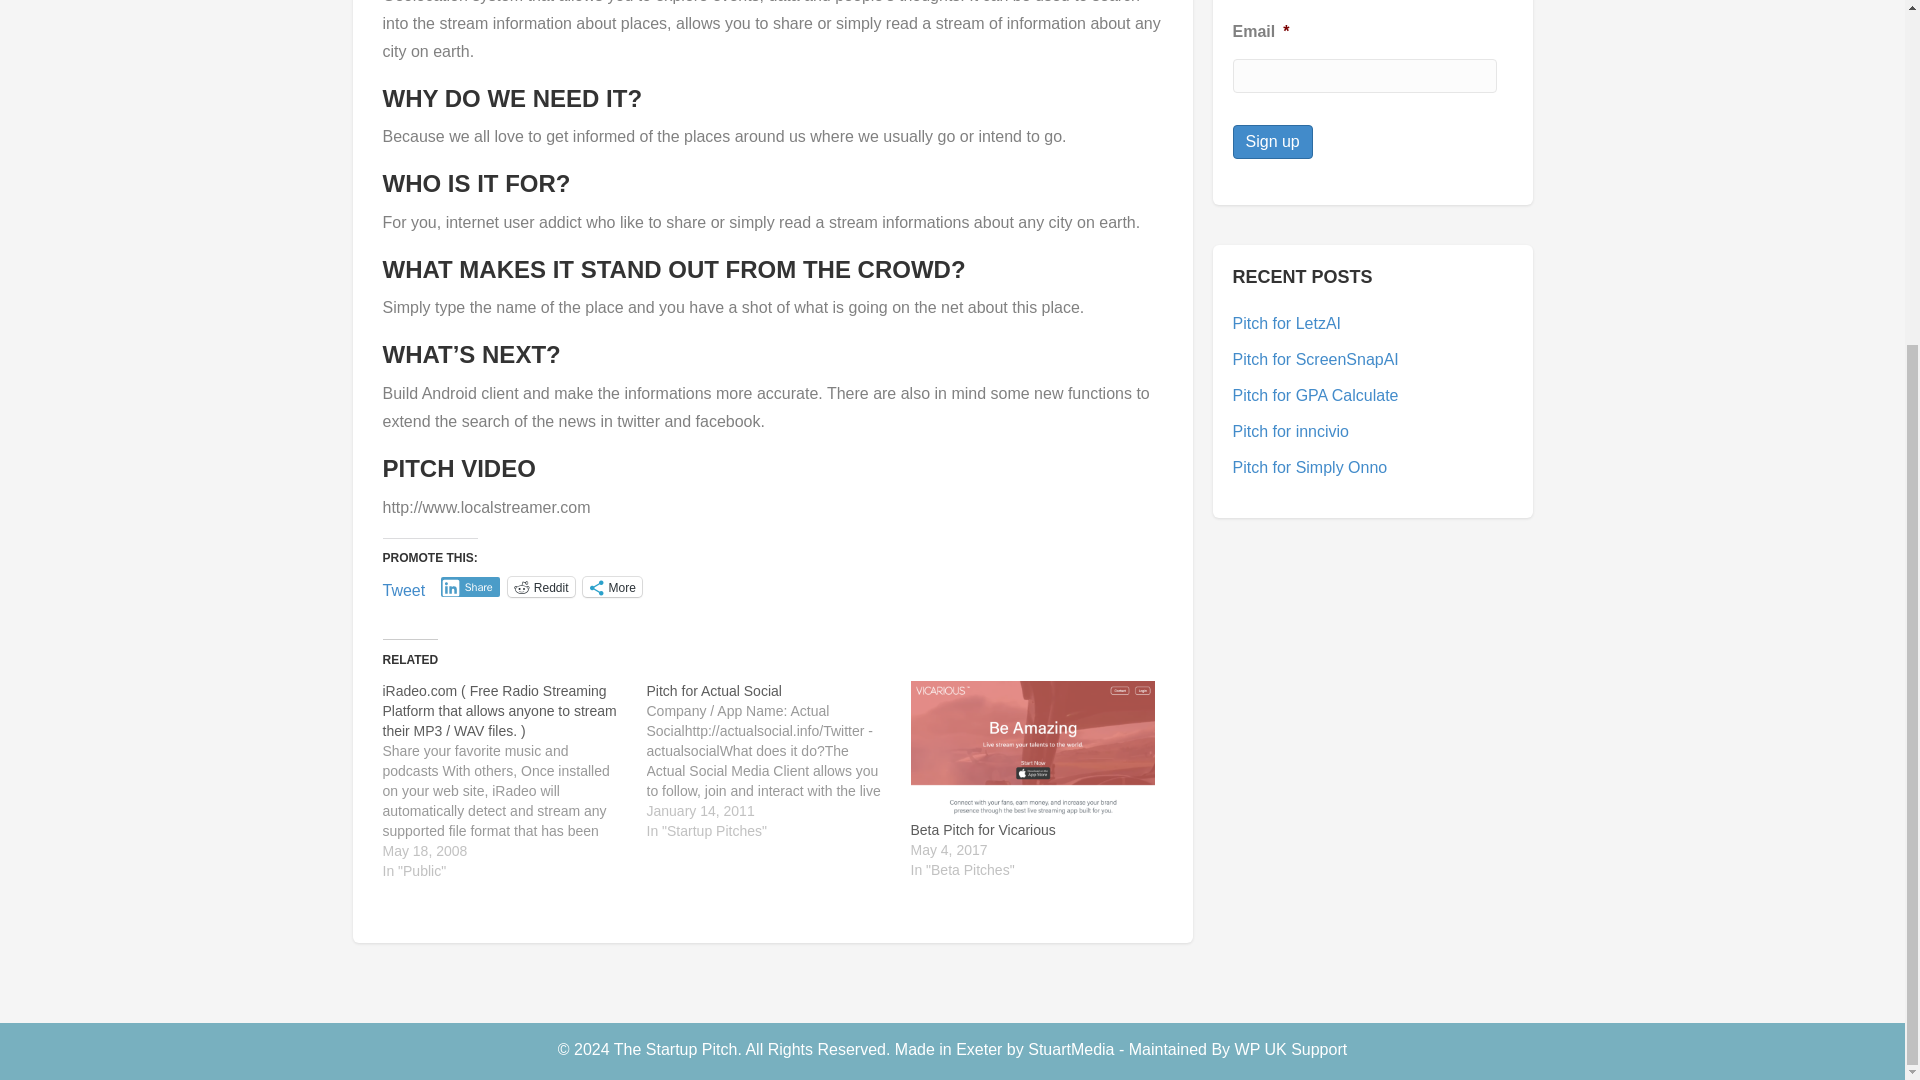 The width and height of the screenshot is (1920, 1080). What do you see at coordinates (1290, 1050) in the screenshot?
I see `WP UK Support` at bounding box center [1290, 1050].